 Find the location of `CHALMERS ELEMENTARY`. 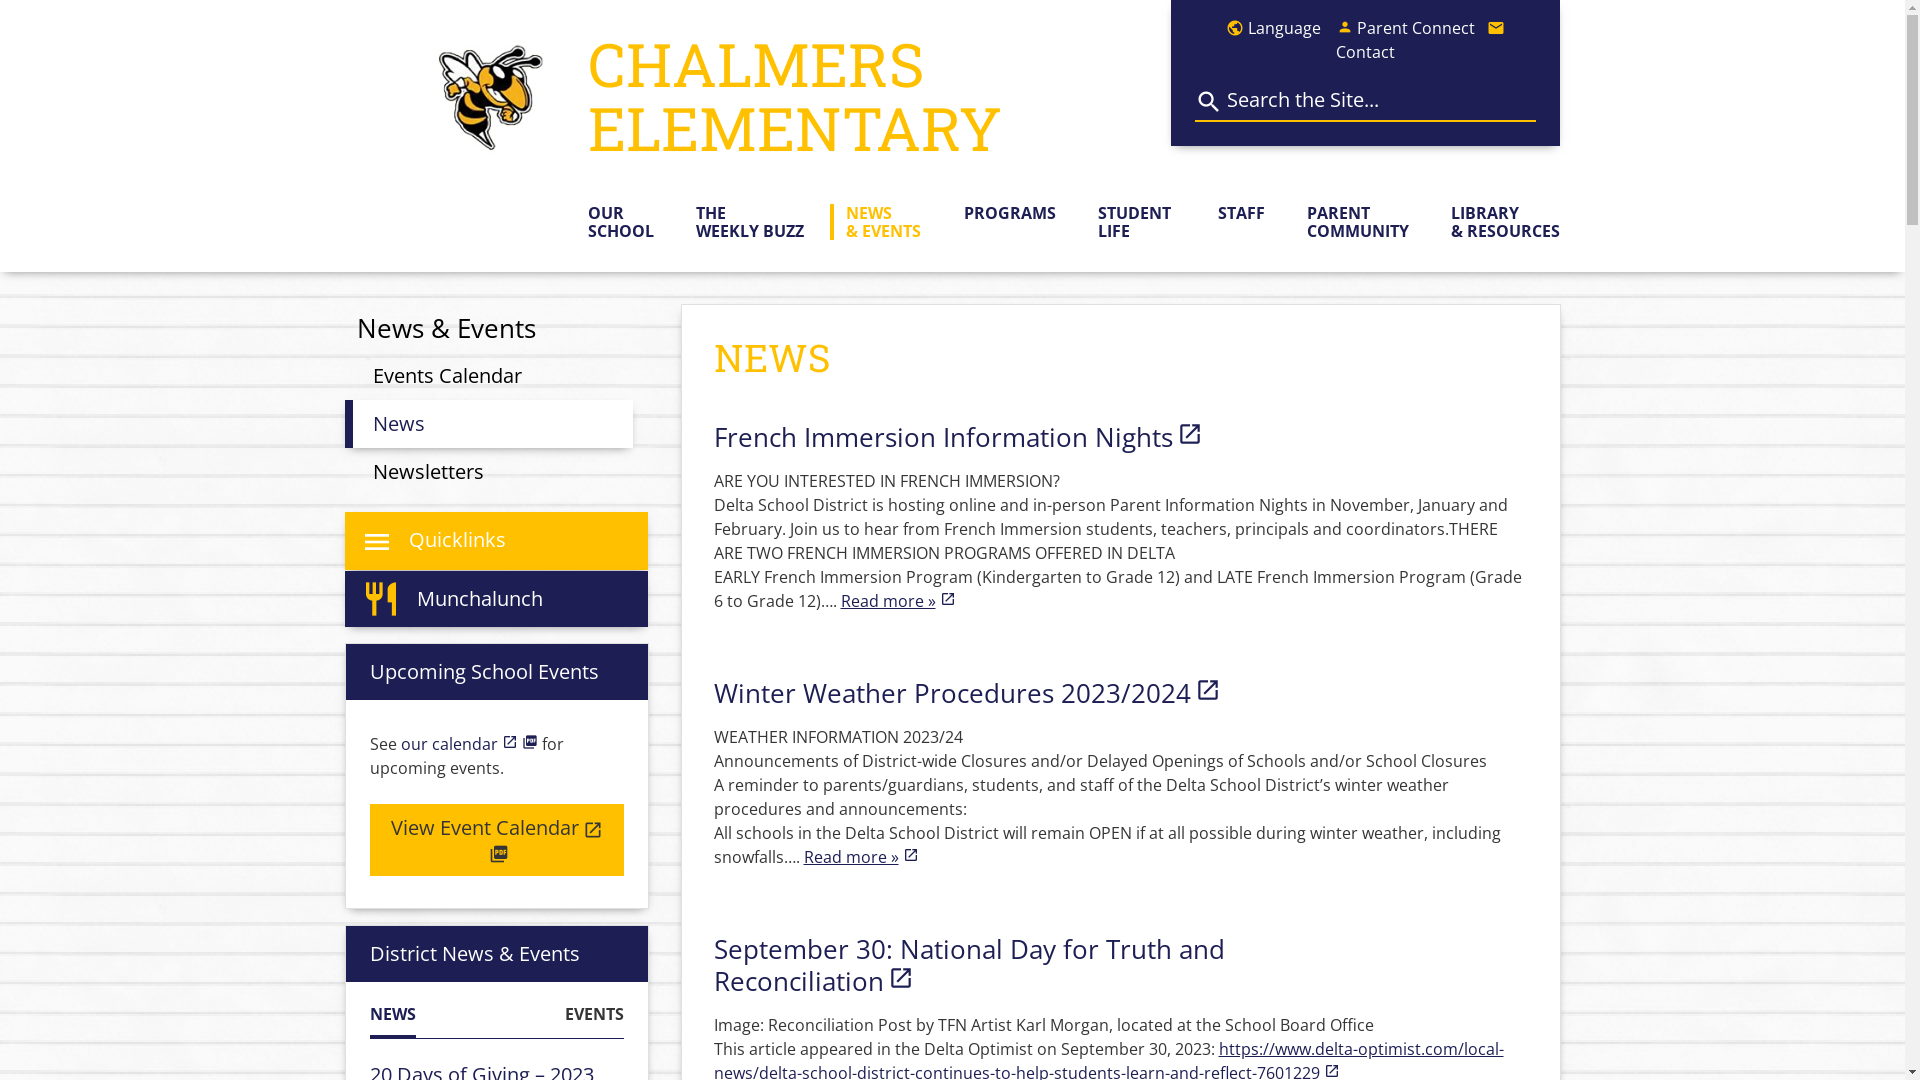

CHALMERS ELEMENTARY is located at coordinates (880, 96).